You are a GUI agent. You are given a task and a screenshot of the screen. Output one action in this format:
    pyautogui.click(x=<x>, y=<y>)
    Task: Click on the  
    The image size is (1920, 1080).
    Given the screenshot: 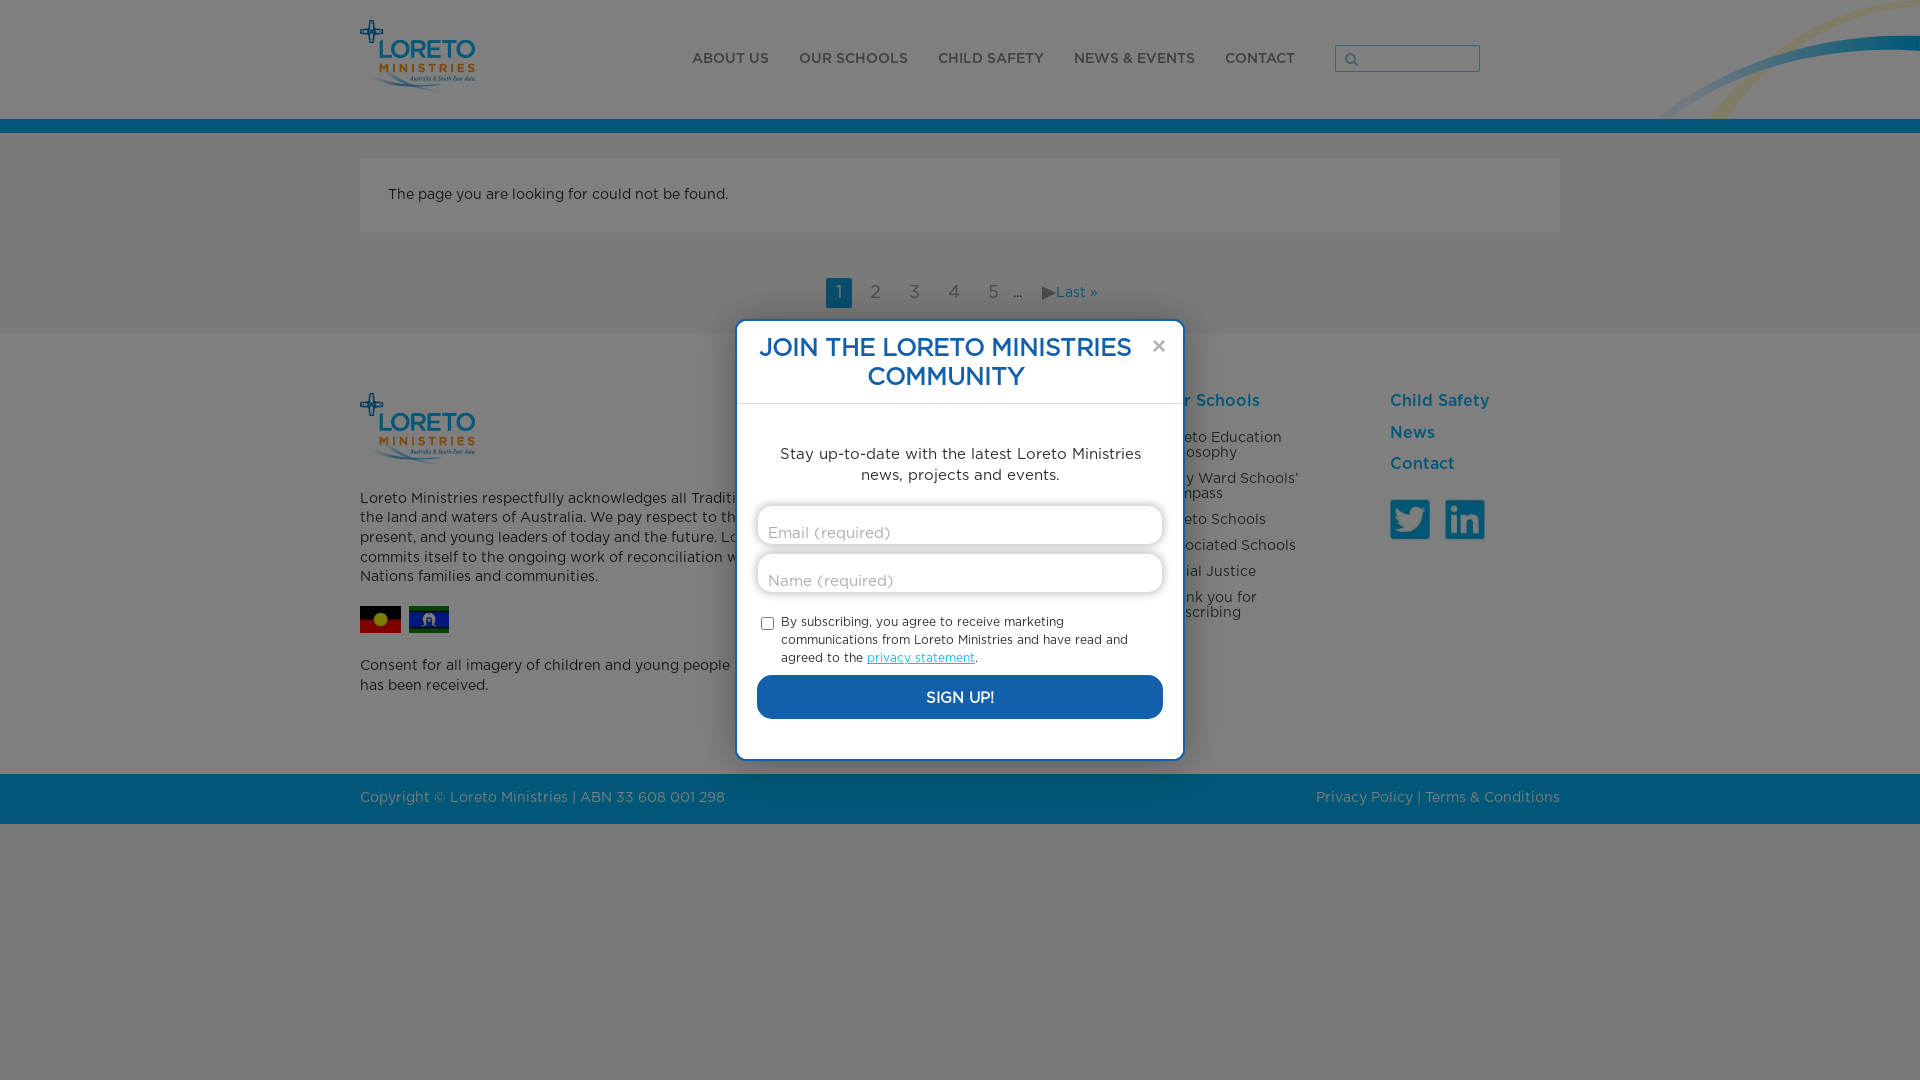 What is the action you would take?
    pyautogui.click(x=1049, y=293)
    